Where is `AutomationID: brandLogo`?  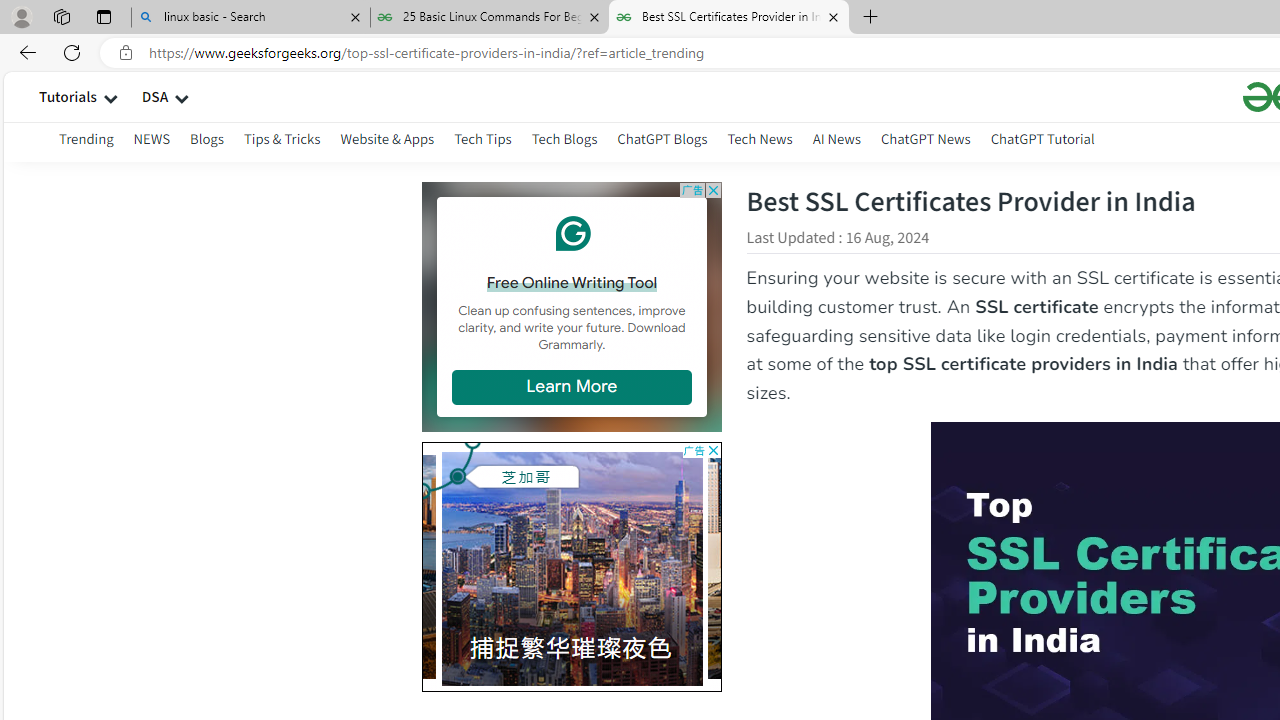 AutomationID: brandLogo is located at coordinates (571, 566).